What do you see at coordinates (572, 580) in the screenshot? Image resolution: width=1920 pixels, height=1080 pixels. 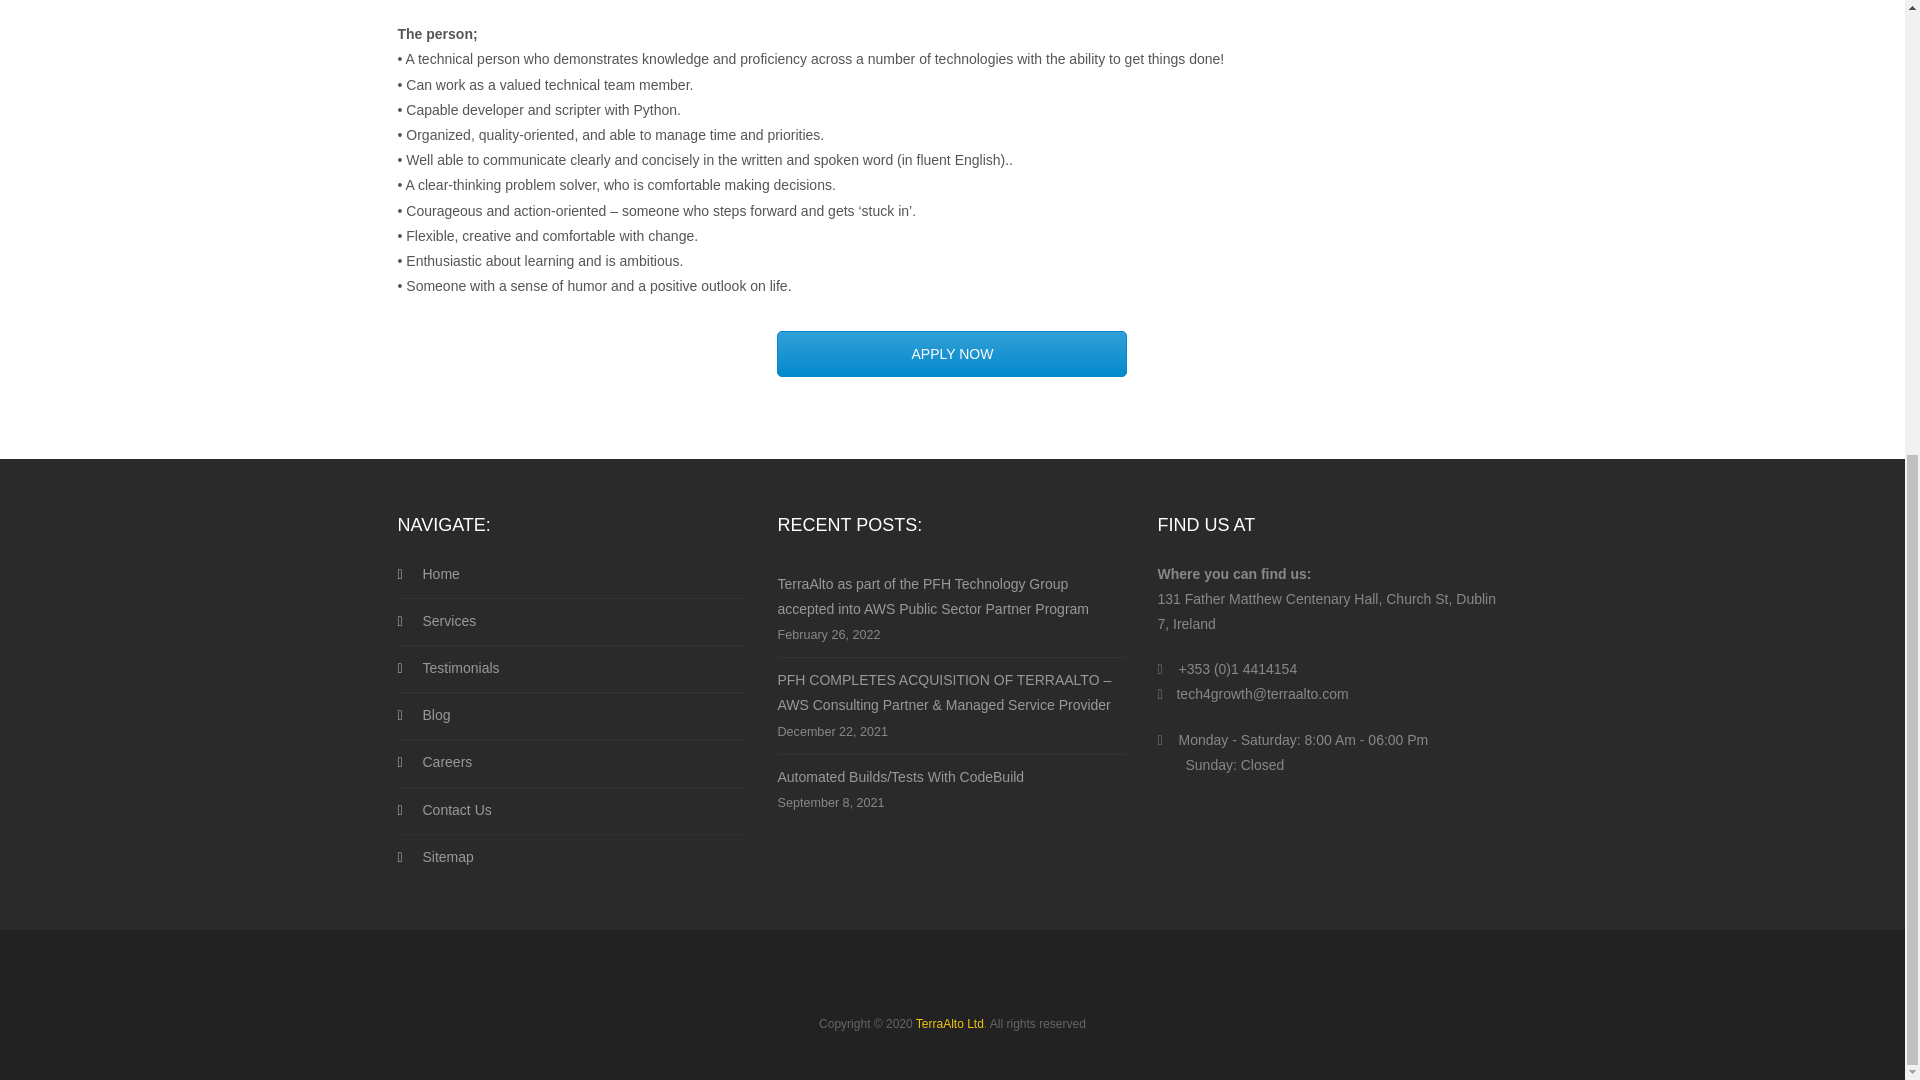 I see `Home` at bounding box center [572, 580].